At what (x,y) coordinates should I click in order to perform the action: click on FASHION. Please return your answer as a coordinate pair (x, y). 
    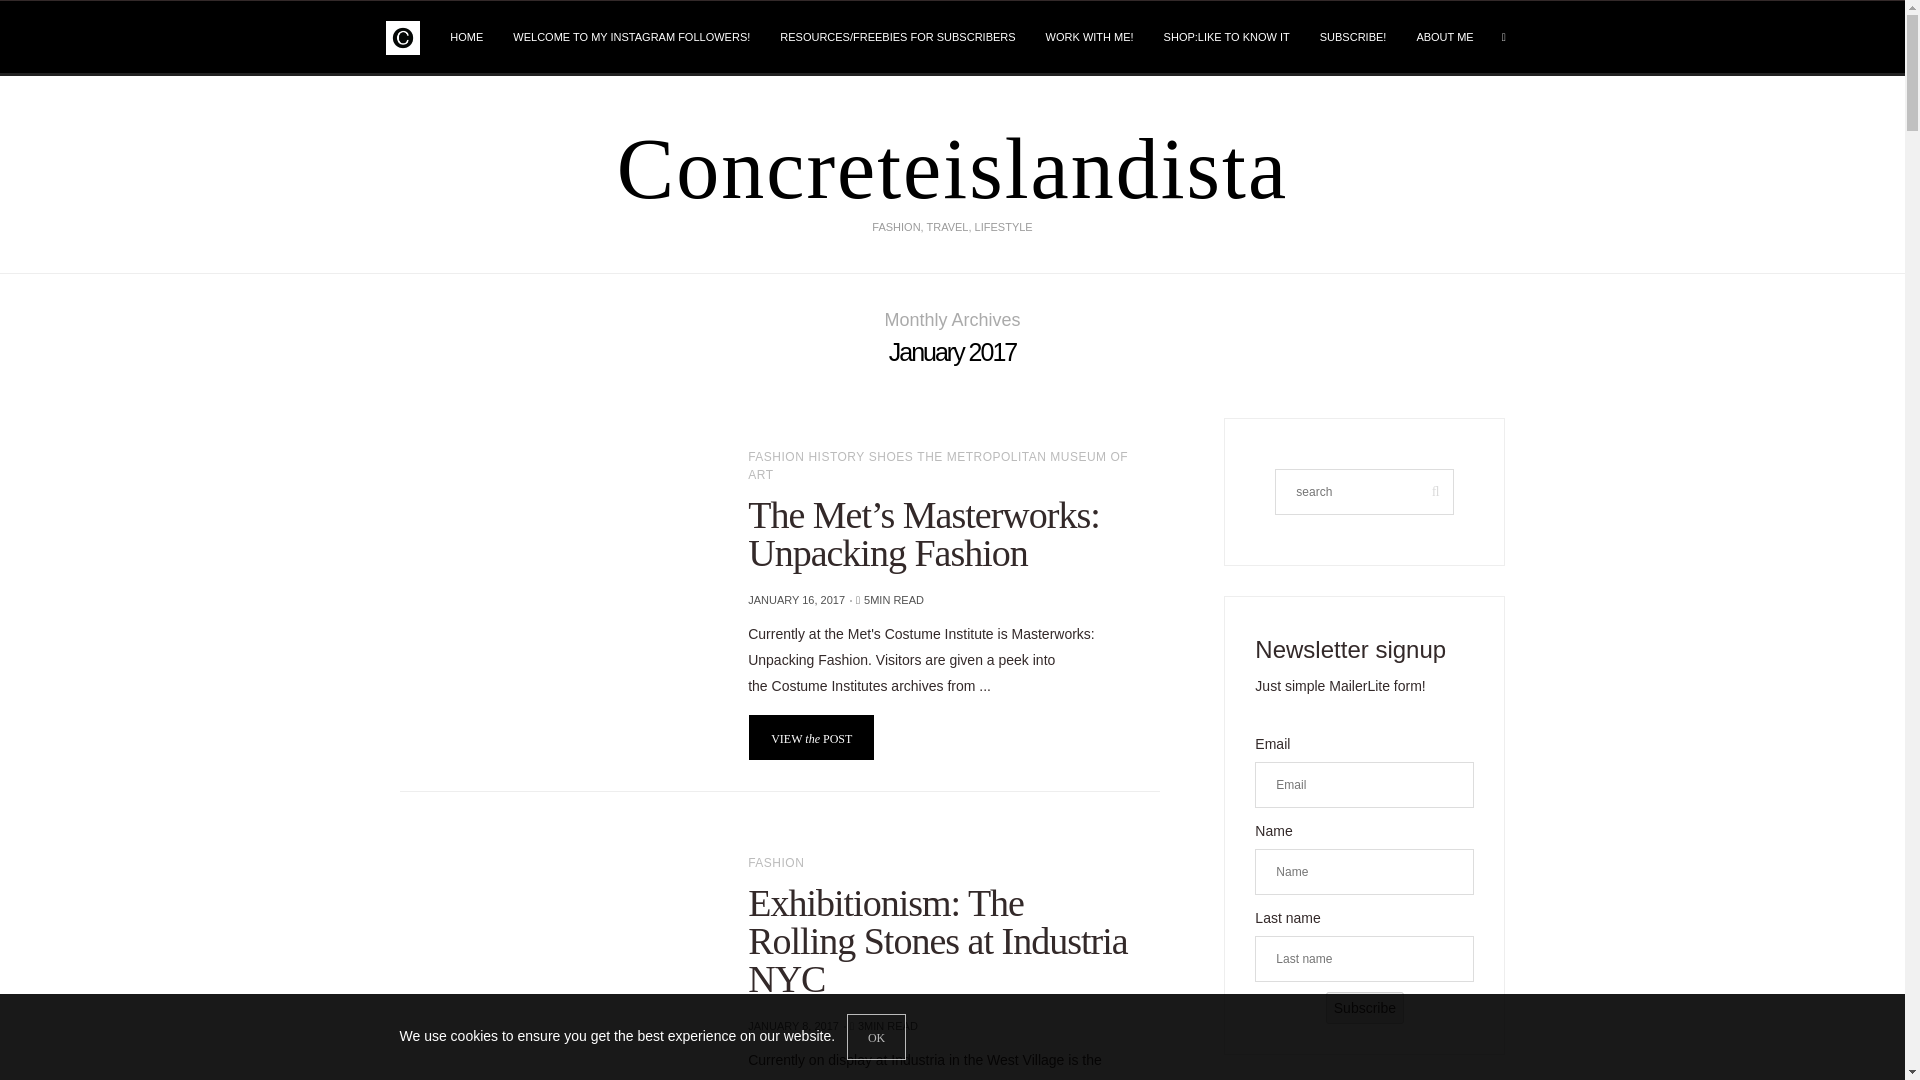
    Looking at the image, I should click on (778, 456).